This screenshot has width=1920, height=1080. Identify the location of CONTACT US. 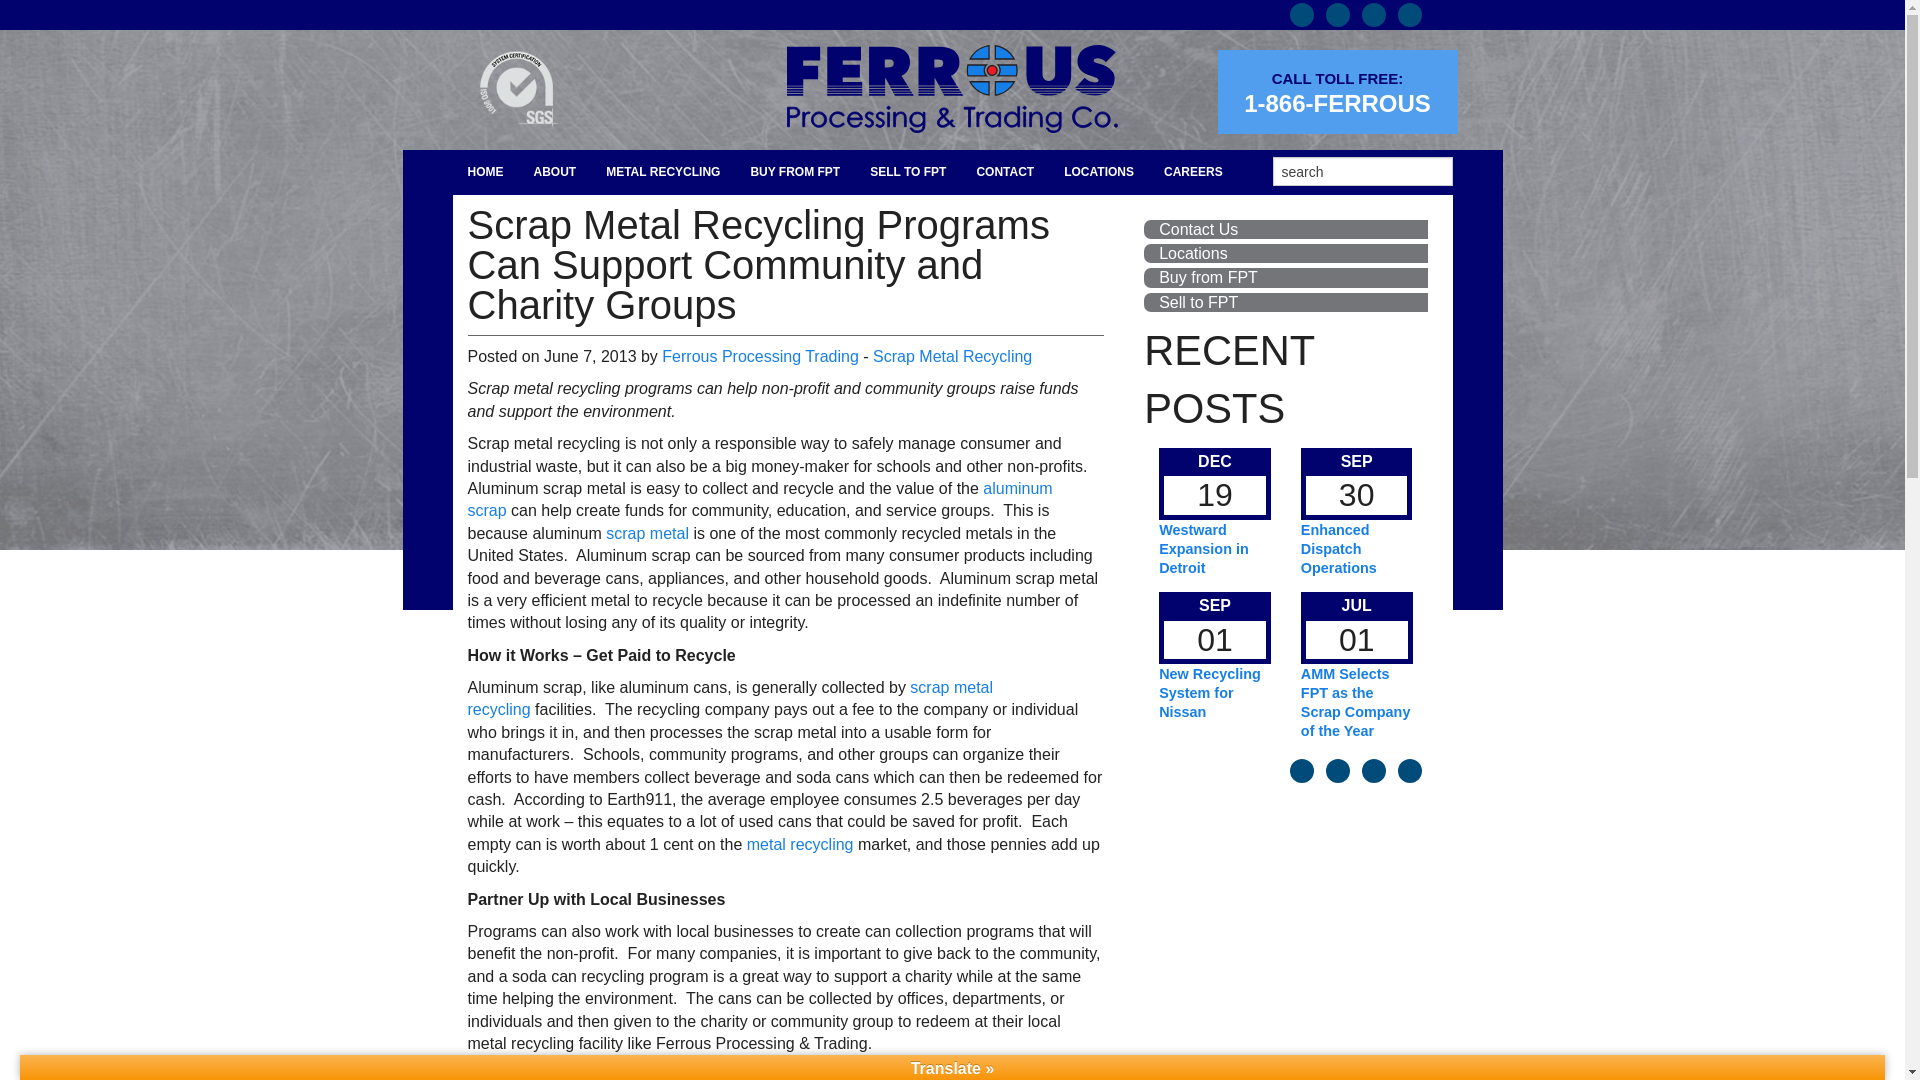
(1004, 262).